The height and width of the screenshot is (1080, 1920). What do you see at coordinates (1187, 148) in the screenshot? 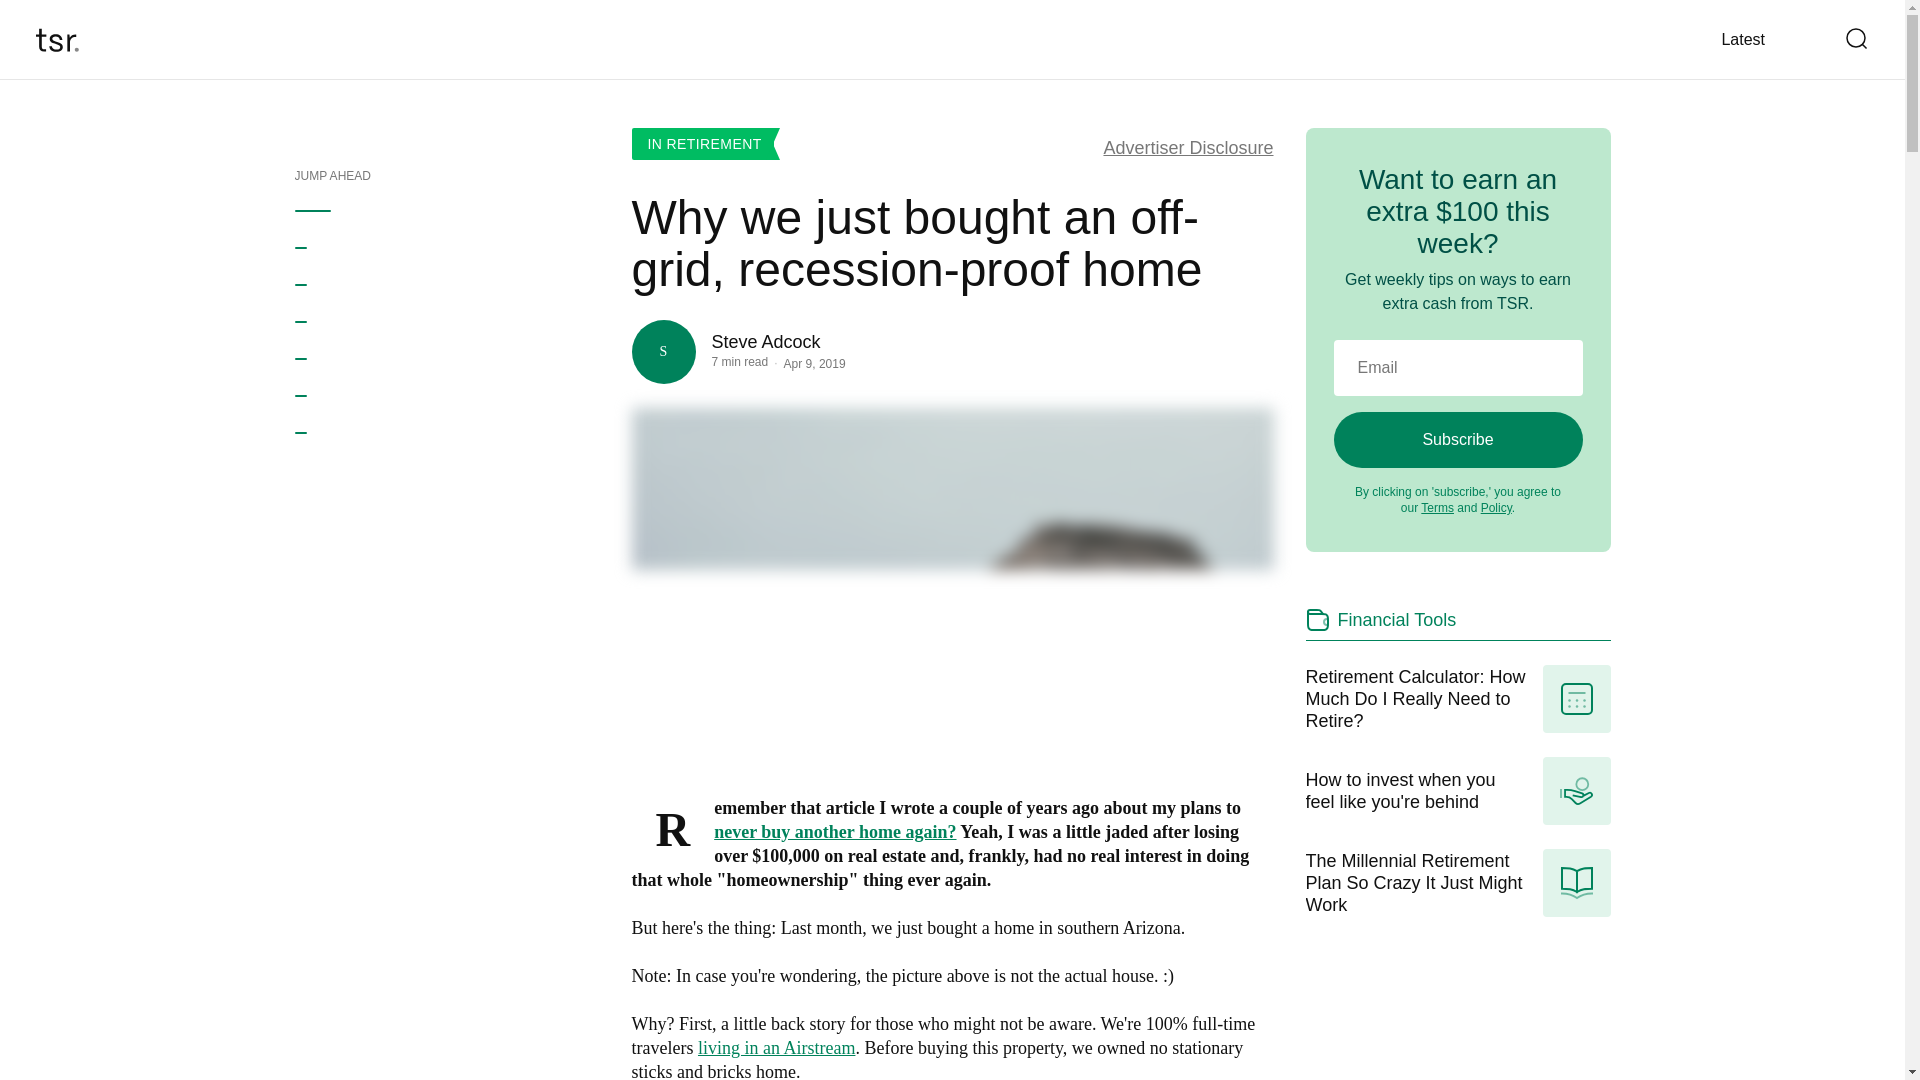
I see `Advertiser Disclosure` at bounding box center [1187, 148].